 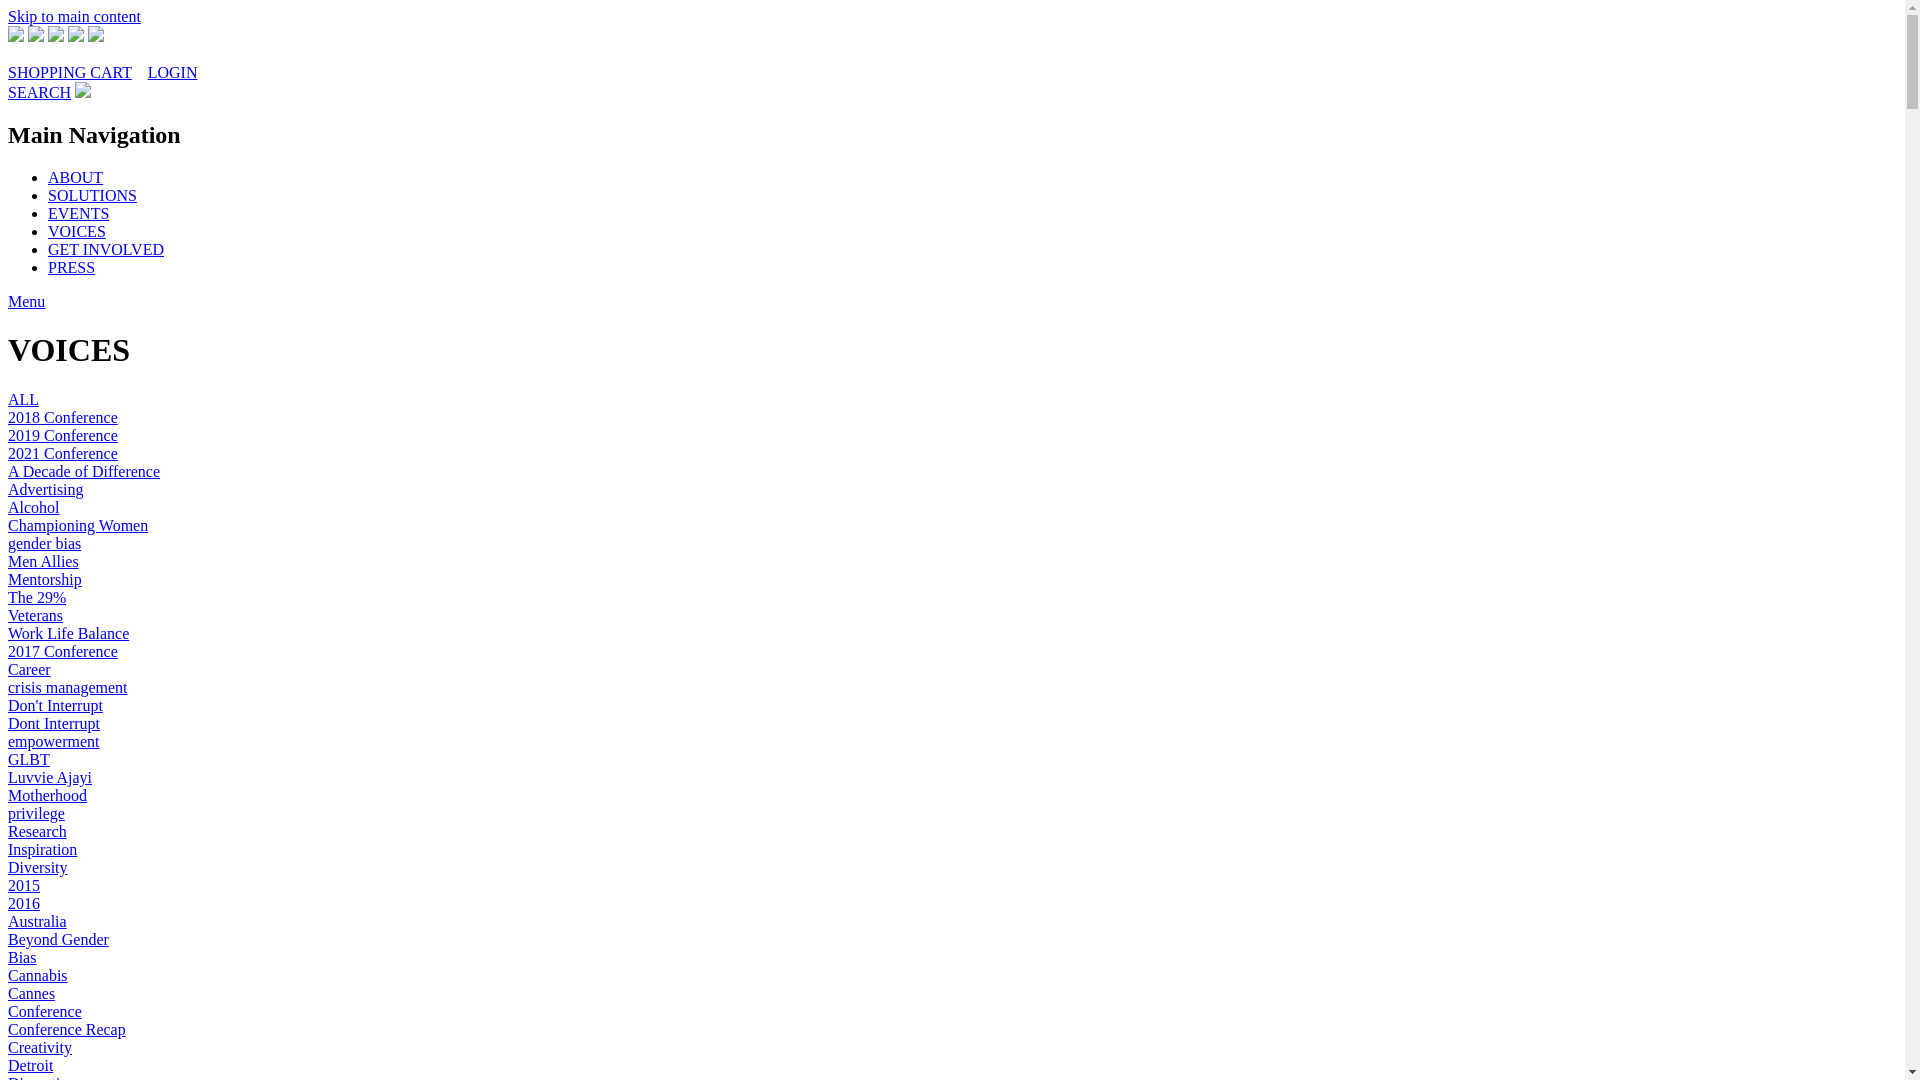 I want to click on Skip to main content, so click(x=74, y=16).